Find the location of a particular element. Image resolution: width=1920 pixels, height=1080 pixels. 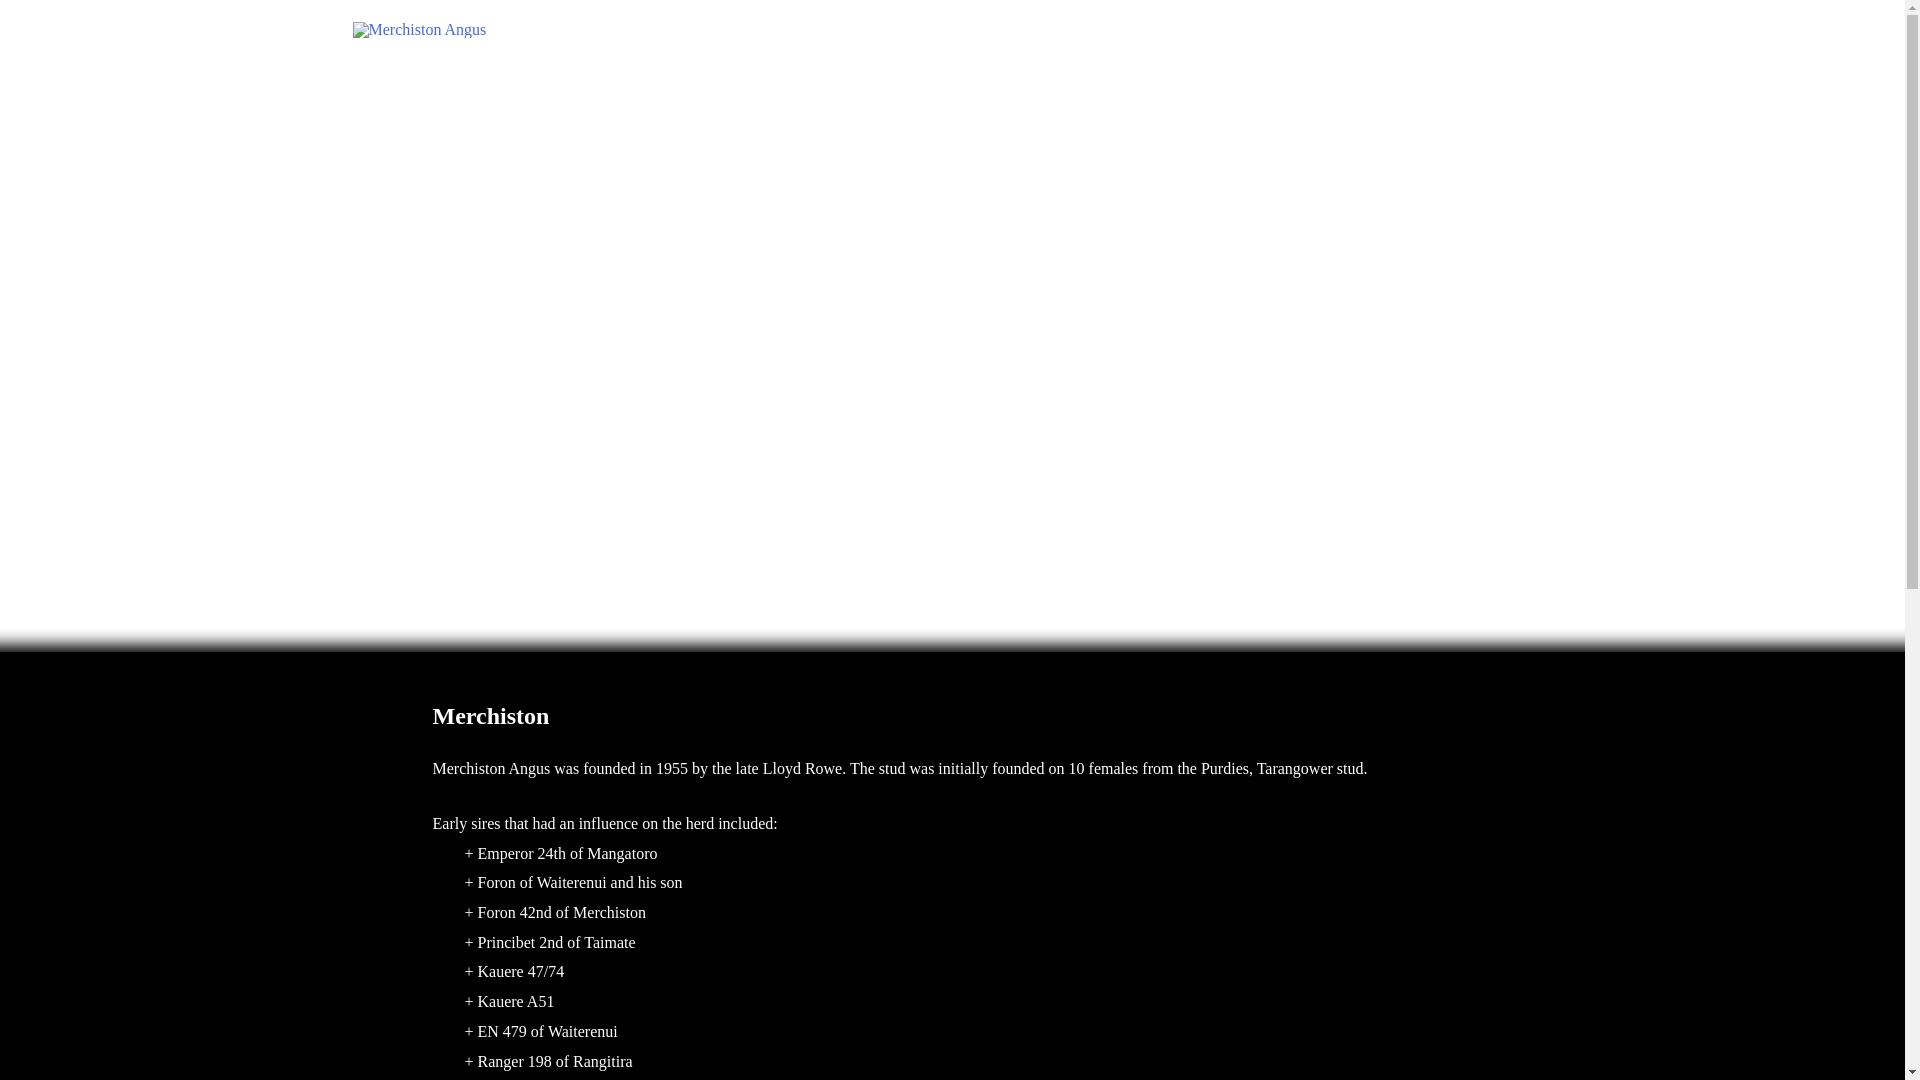

2024 R2 Sale is located at coordinates (1182, 30).